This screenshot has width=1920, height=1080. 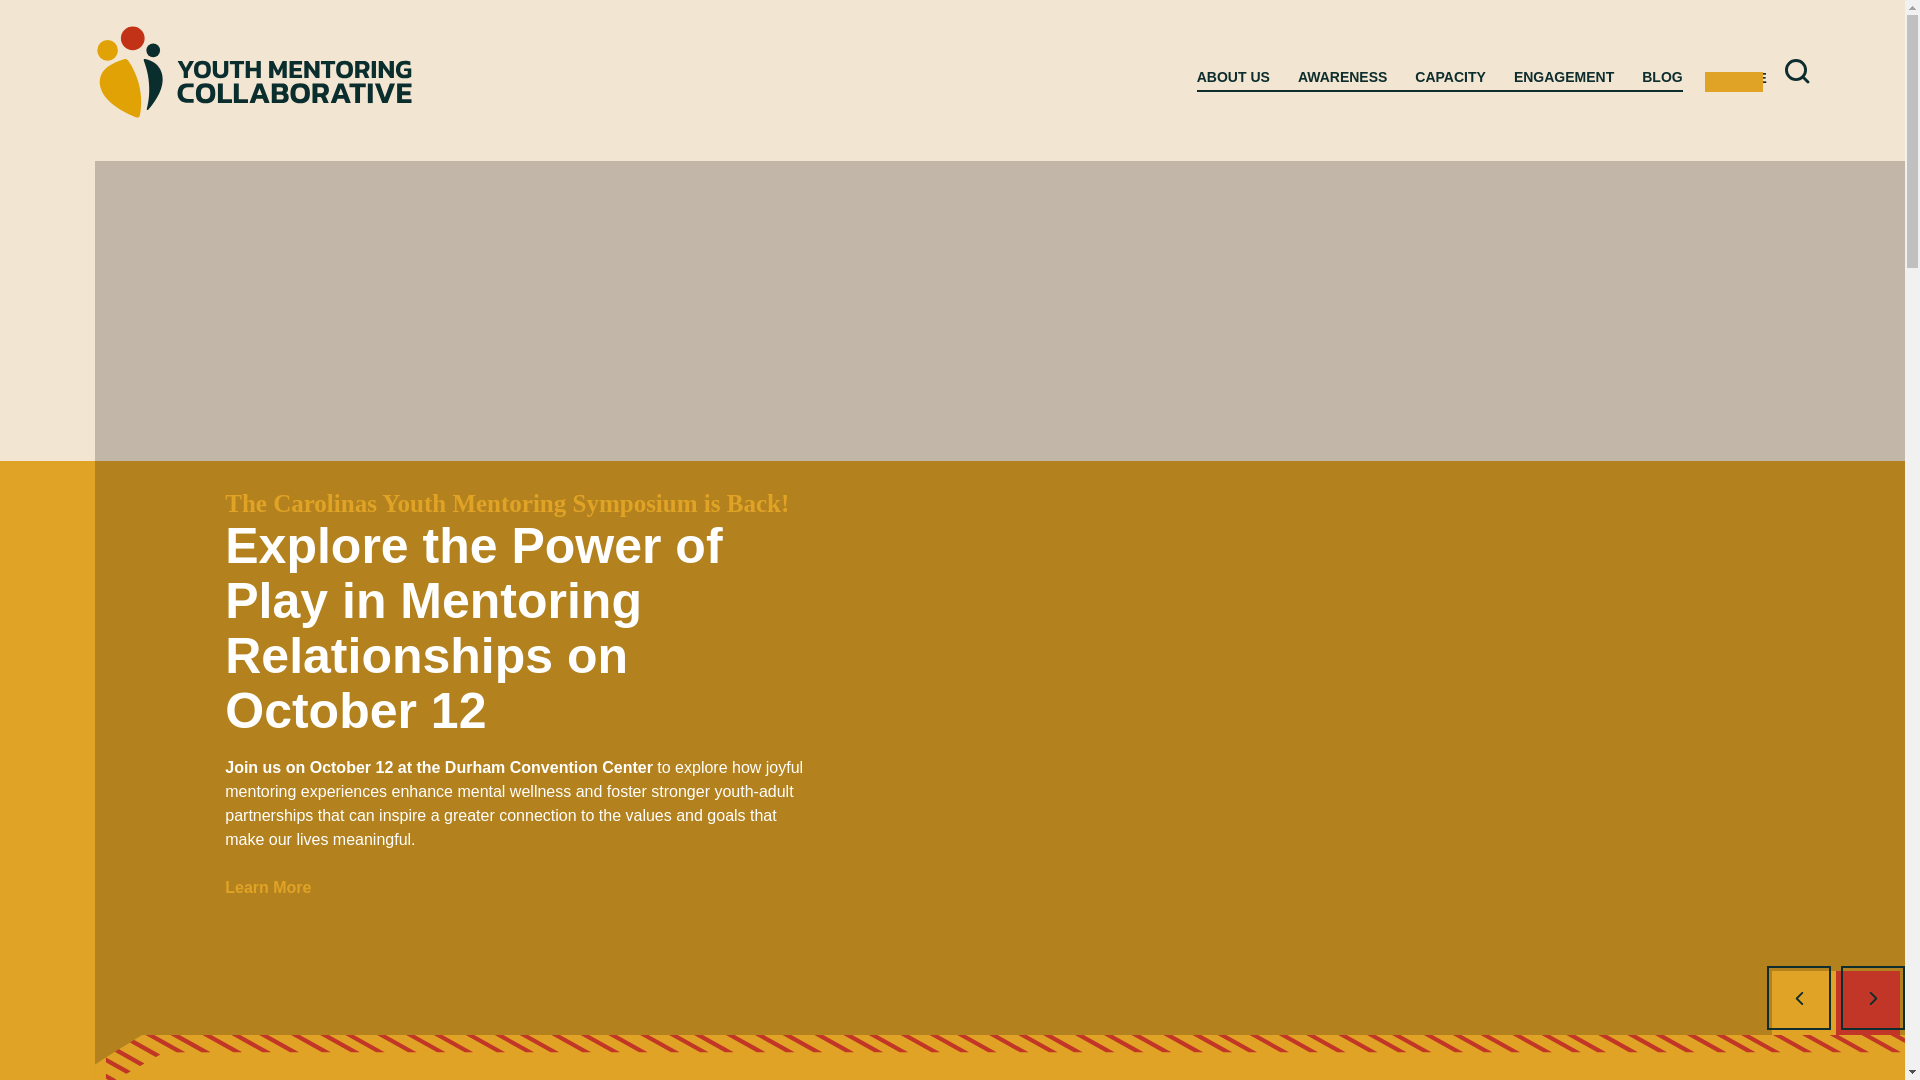 I want to click on DONATE, so click(x=1737, y=78).